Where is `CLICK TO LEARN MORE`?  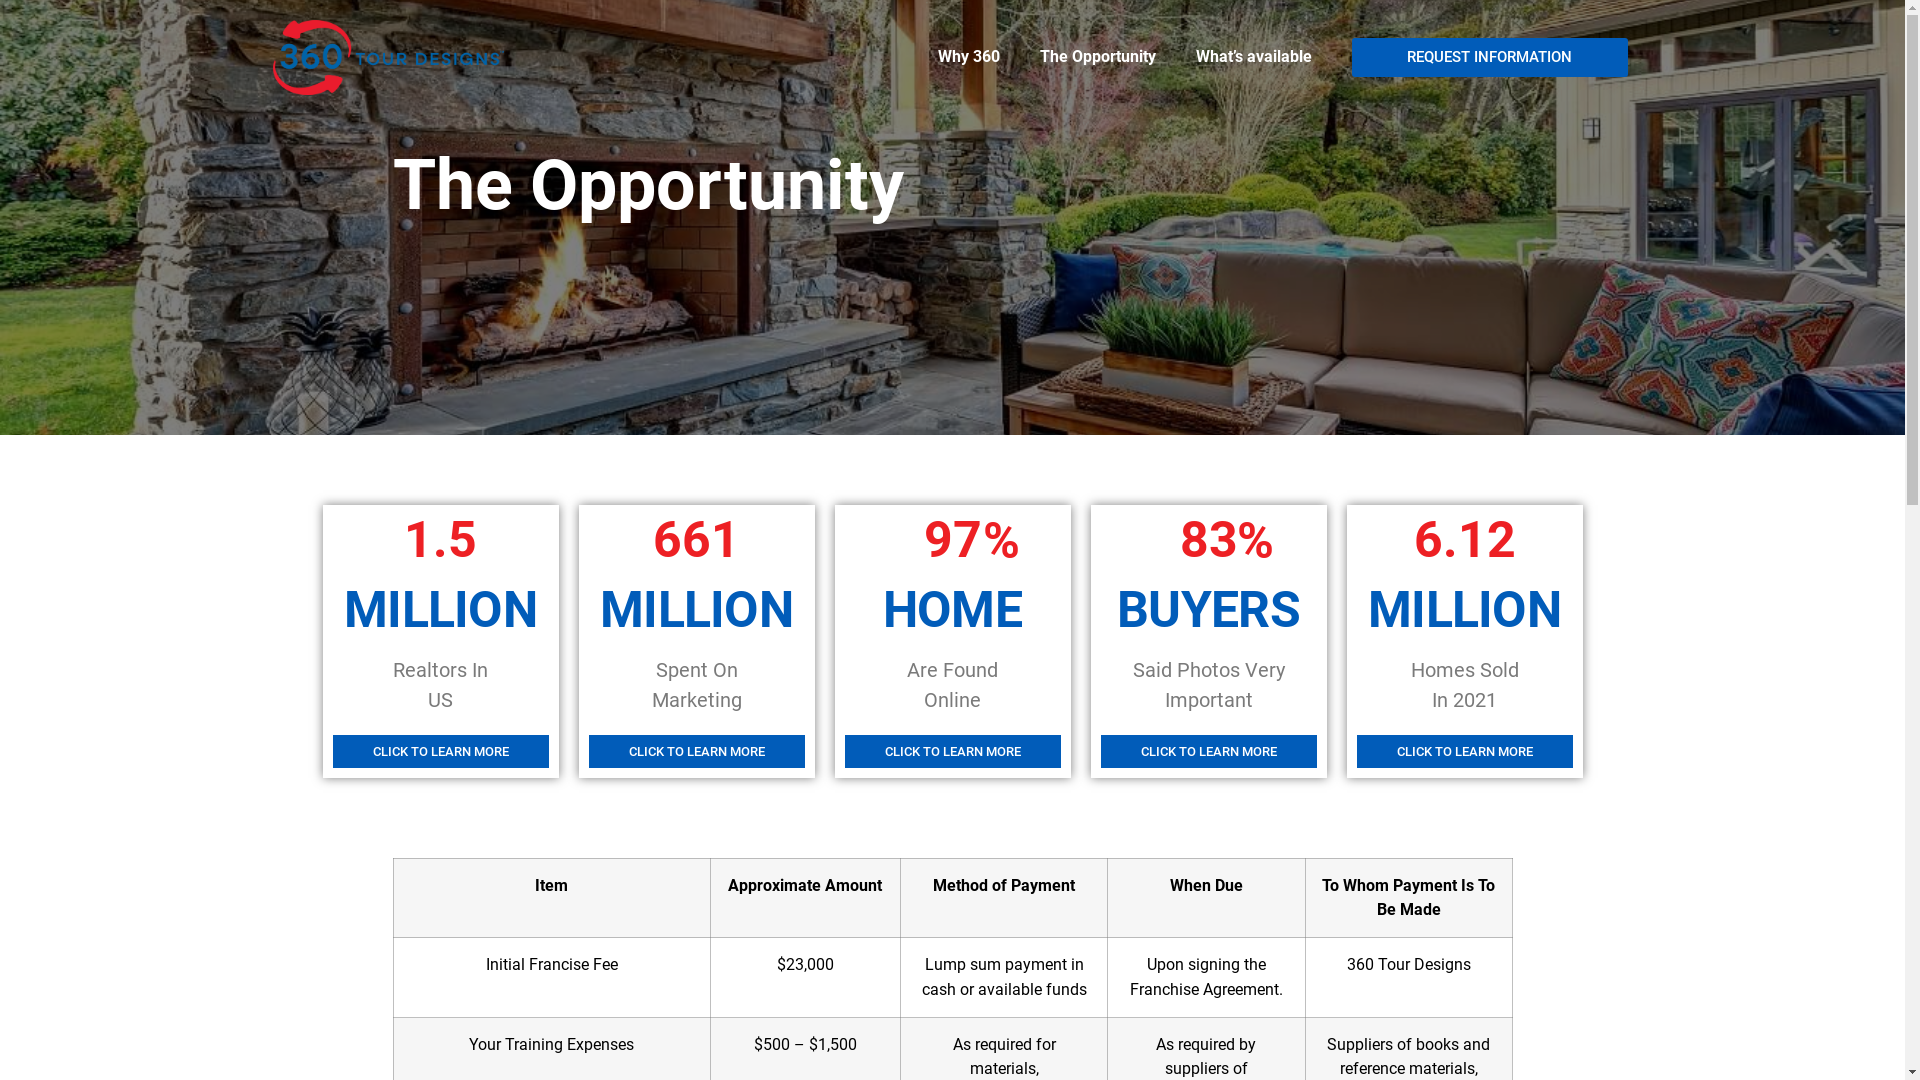 CLICK TO LEARN MORE is located at coordinates (440, 752).